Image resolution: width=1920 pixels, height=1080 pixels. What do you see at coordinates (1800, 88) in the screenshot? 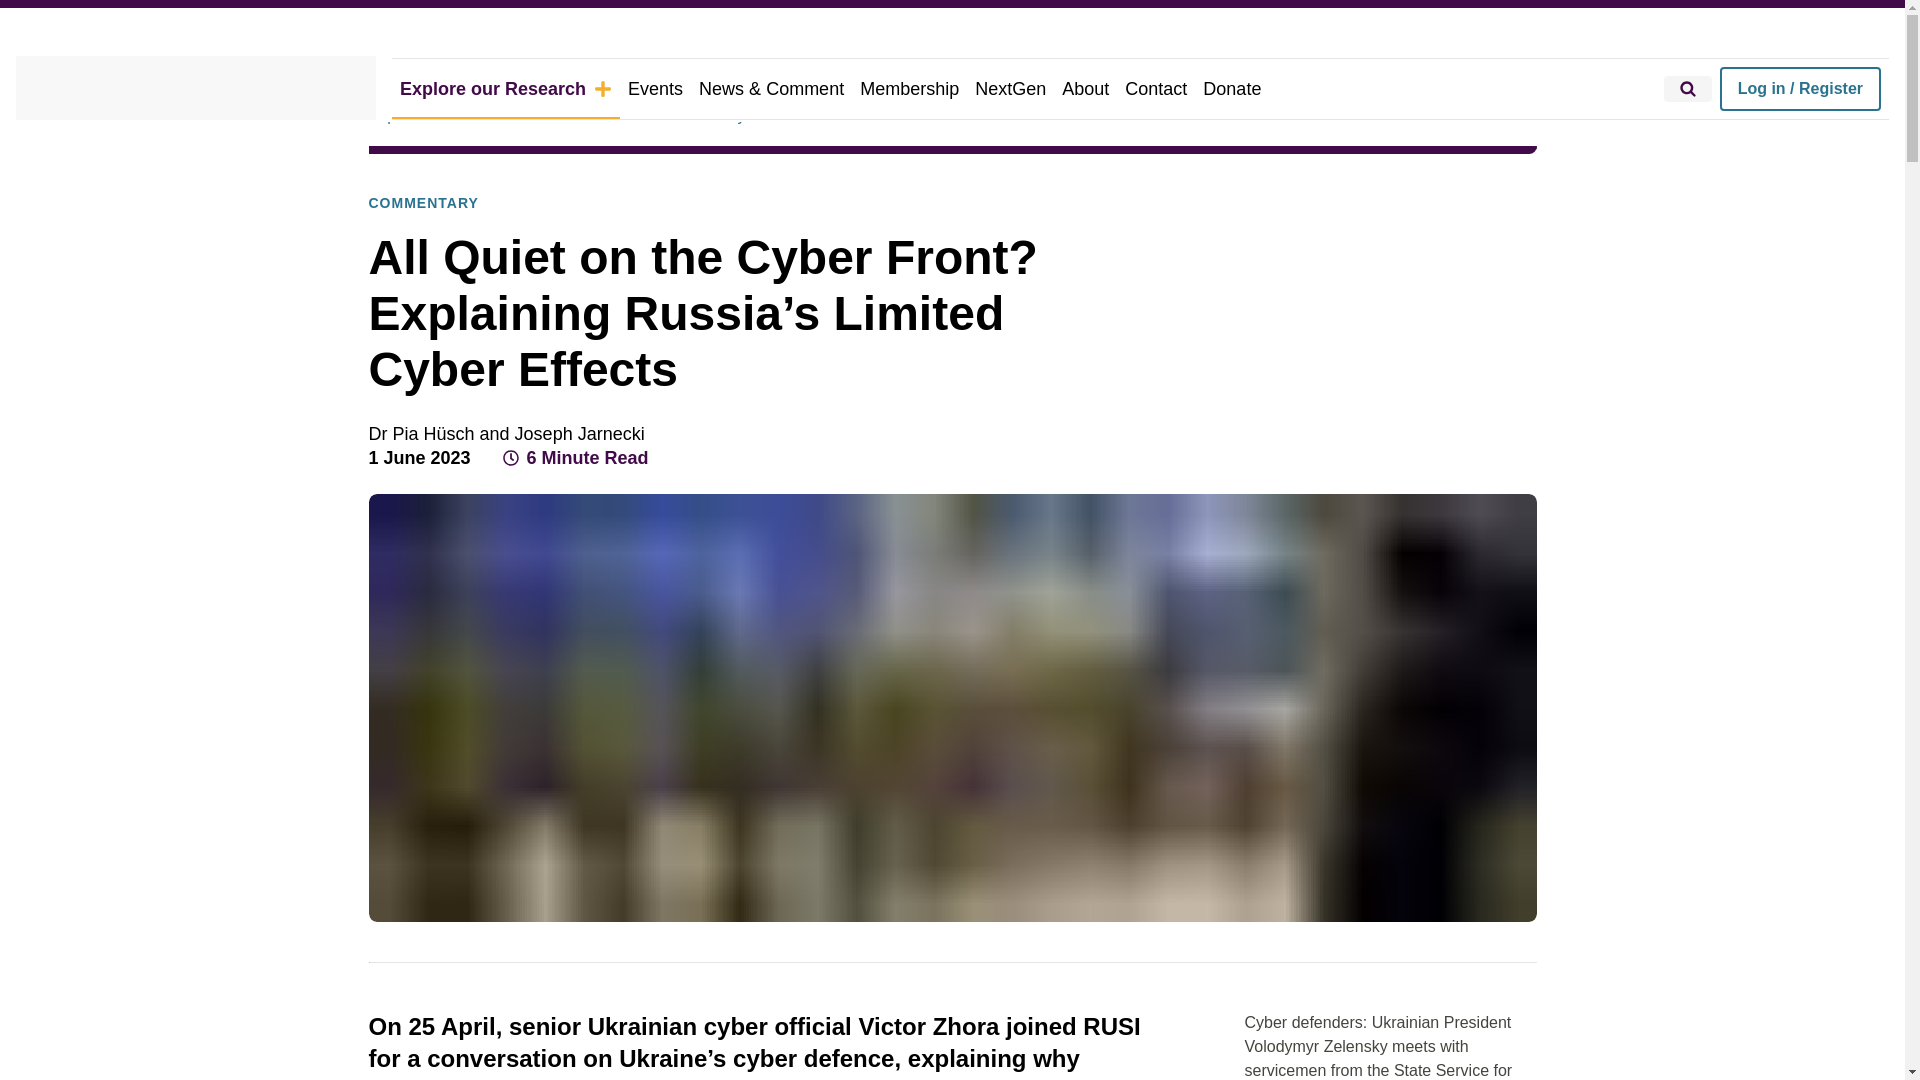
I see `Log in` at bounding box center [1800, 88].